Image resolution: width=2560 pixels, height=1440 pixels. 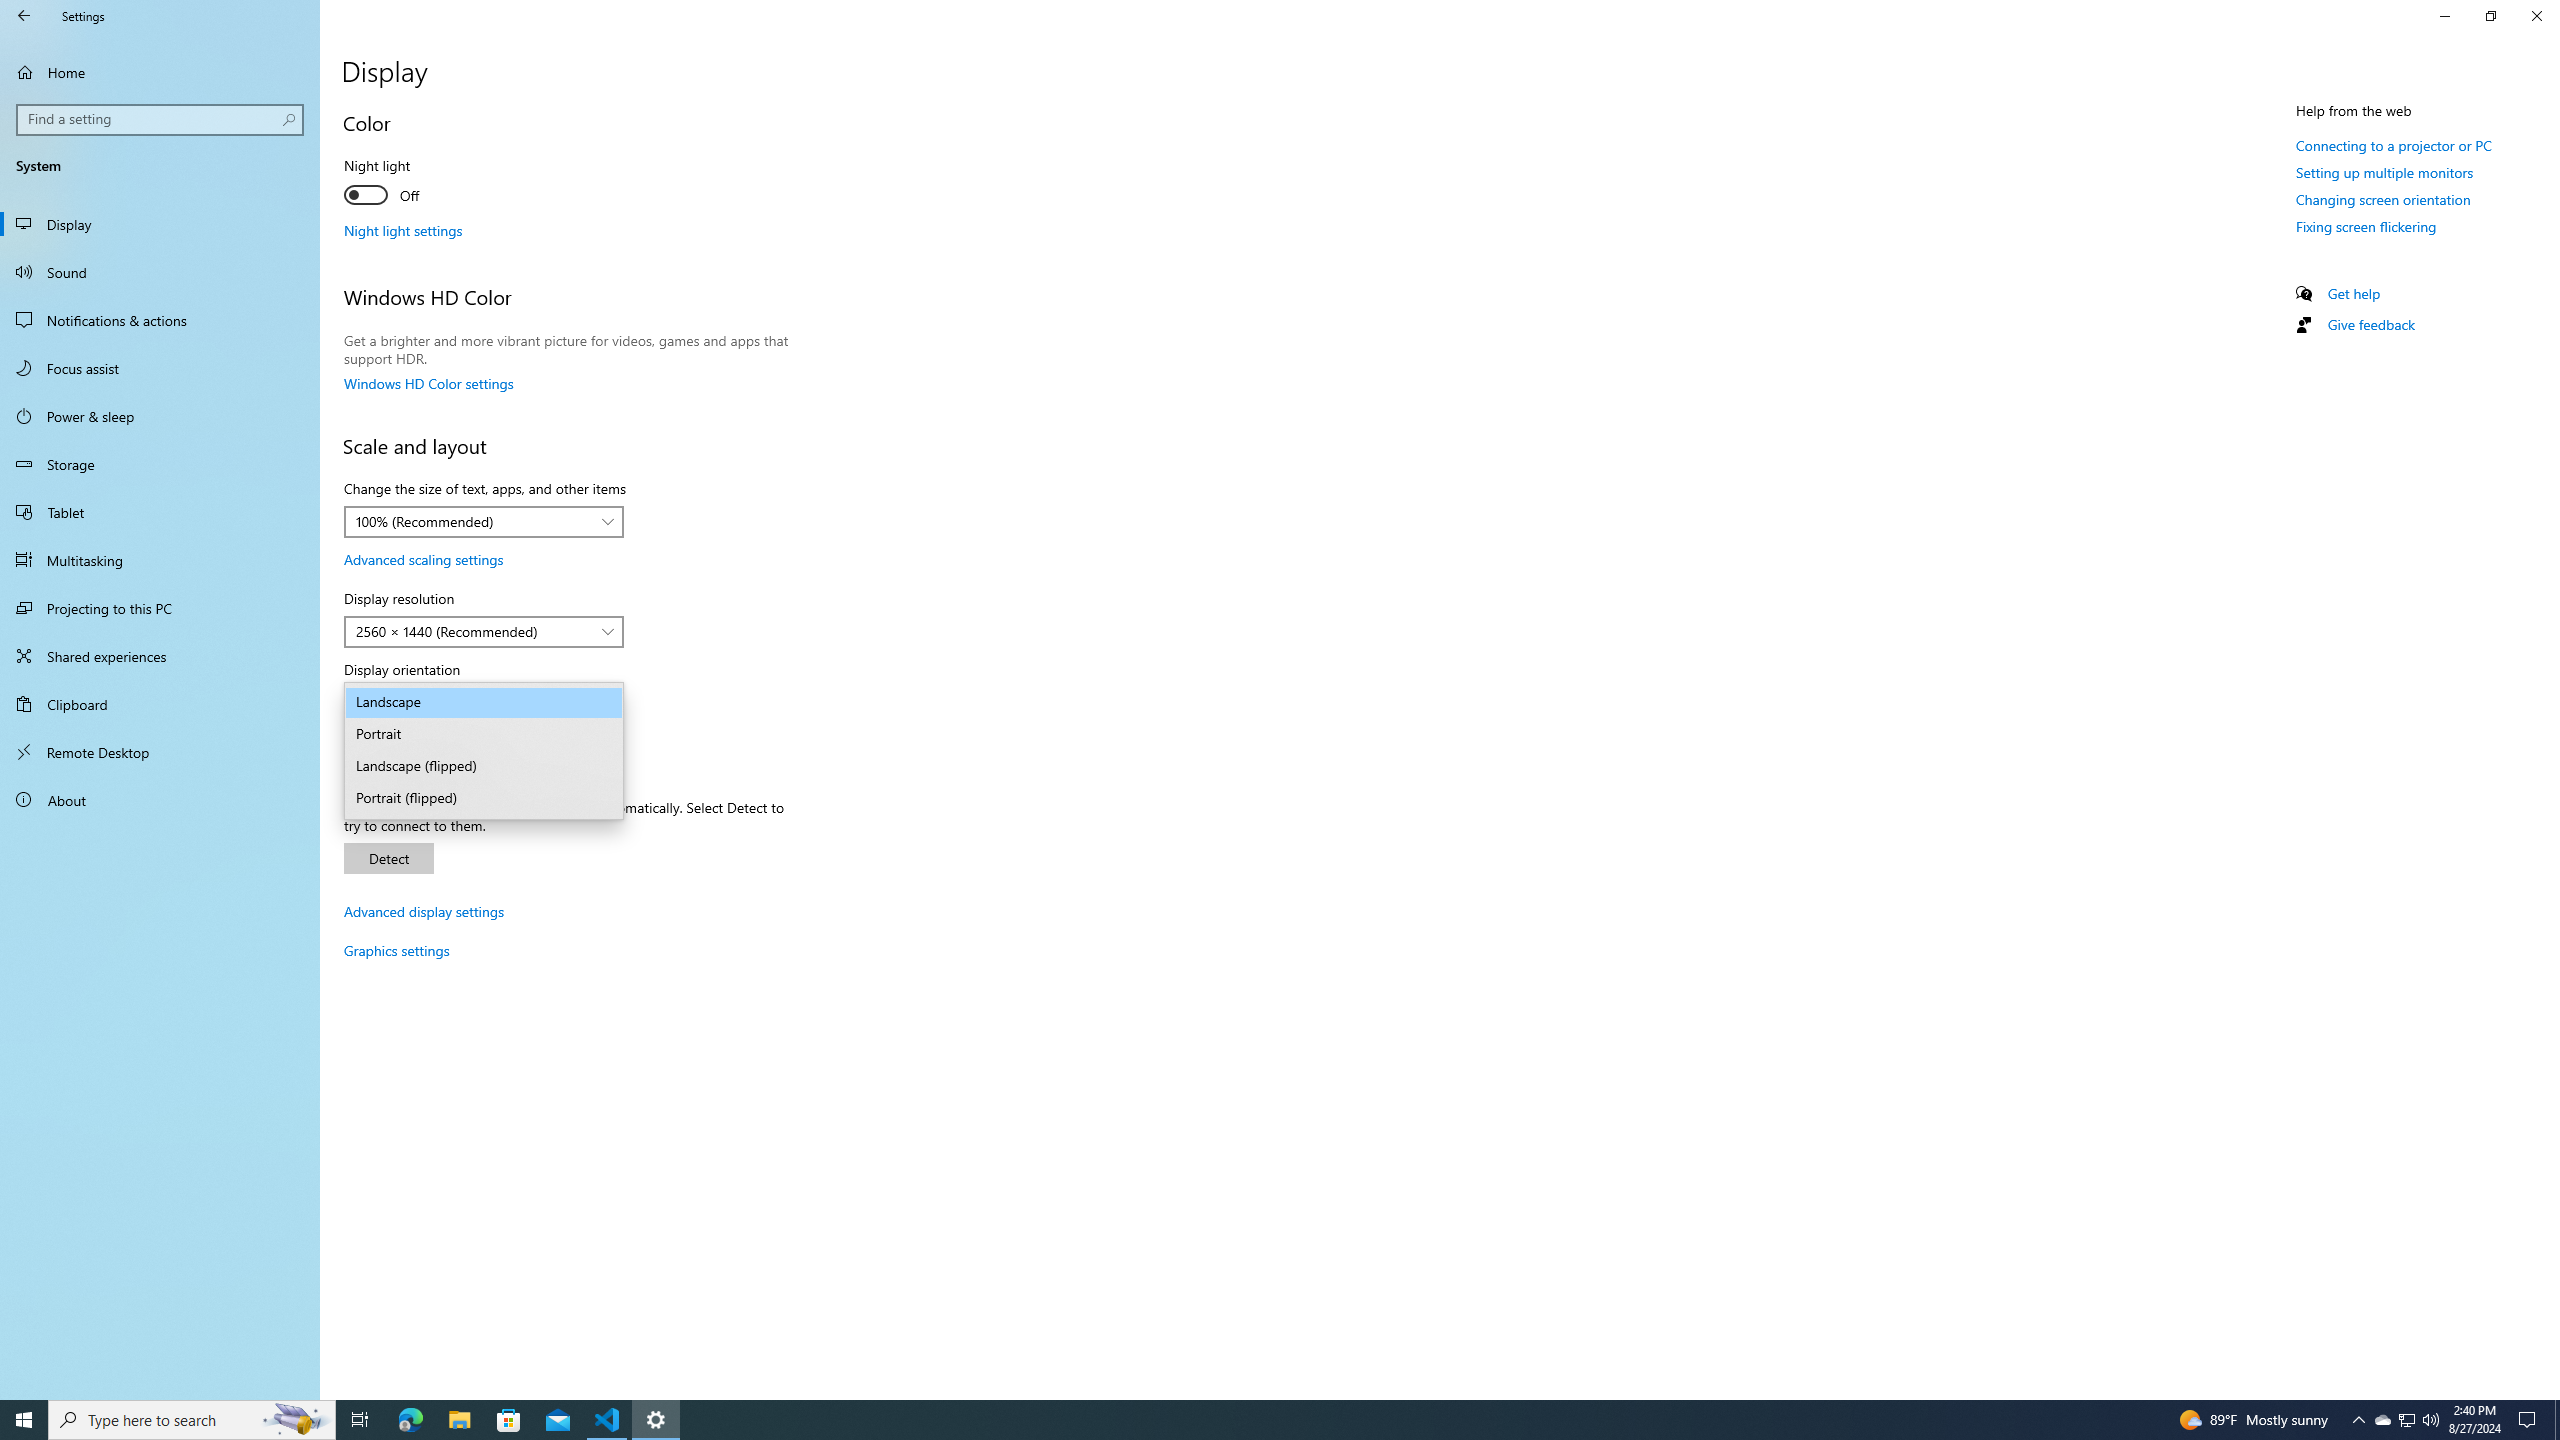 What do you see at coordinates (459, 1420) in the screenshot?
I see `File Explorer` at bounding box center [459, 1420].